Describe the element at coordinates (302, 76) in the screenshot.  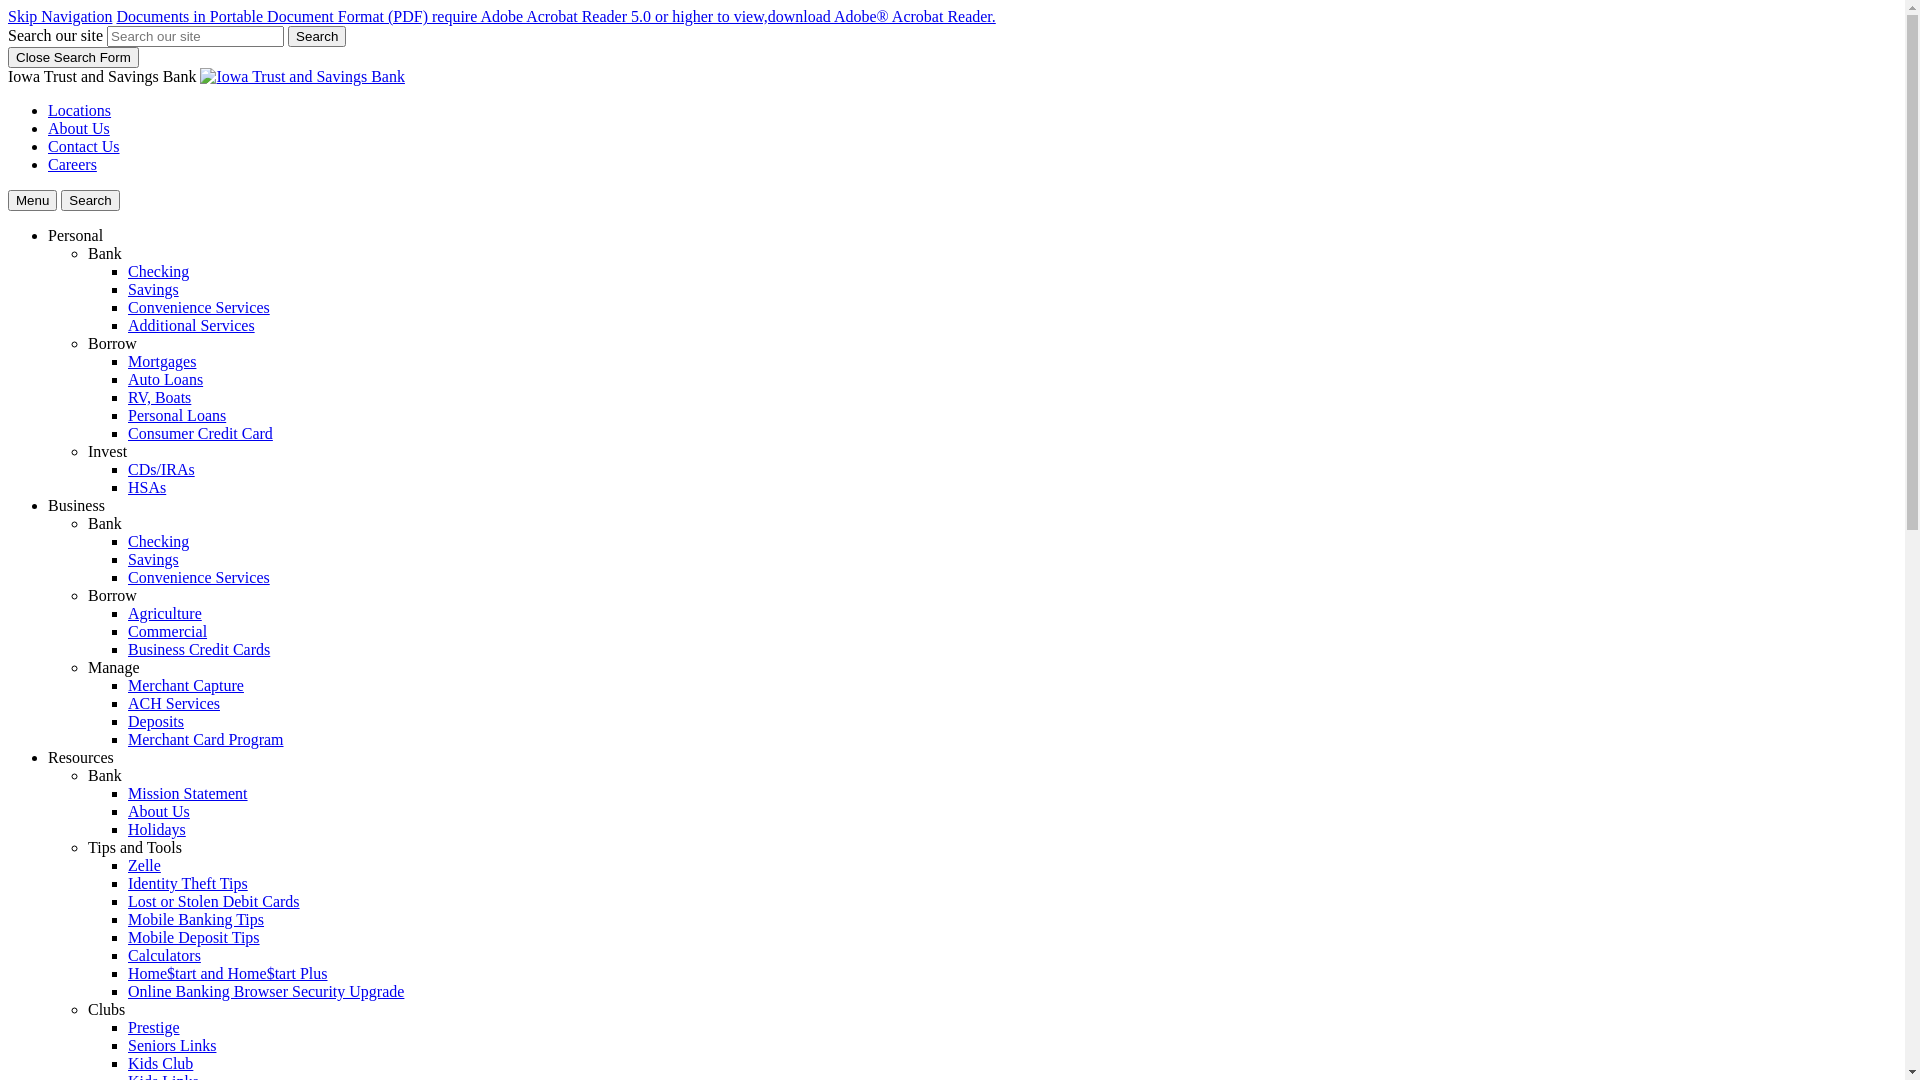
I see `Iowa Trust and Savings Bank, Centerville, IA` at that location.